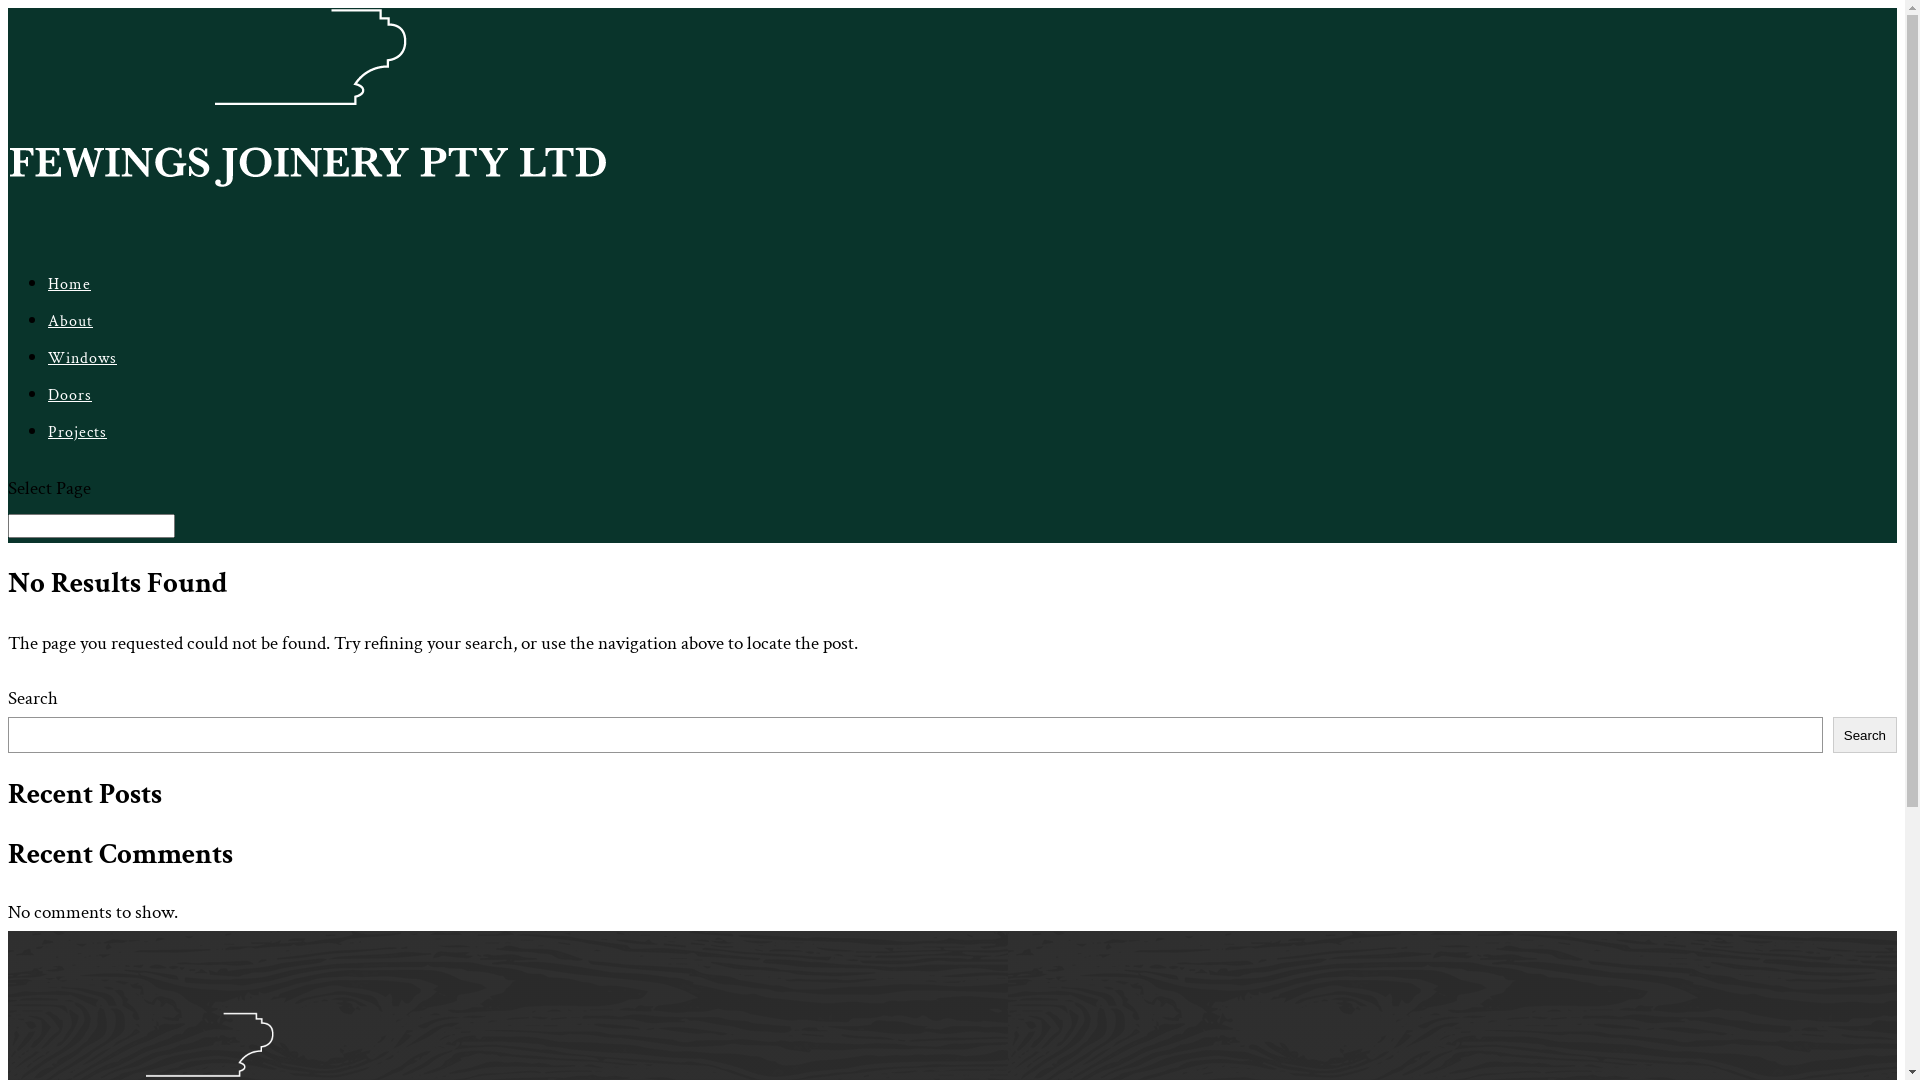  I want to click on Search, so click(1865, 735).